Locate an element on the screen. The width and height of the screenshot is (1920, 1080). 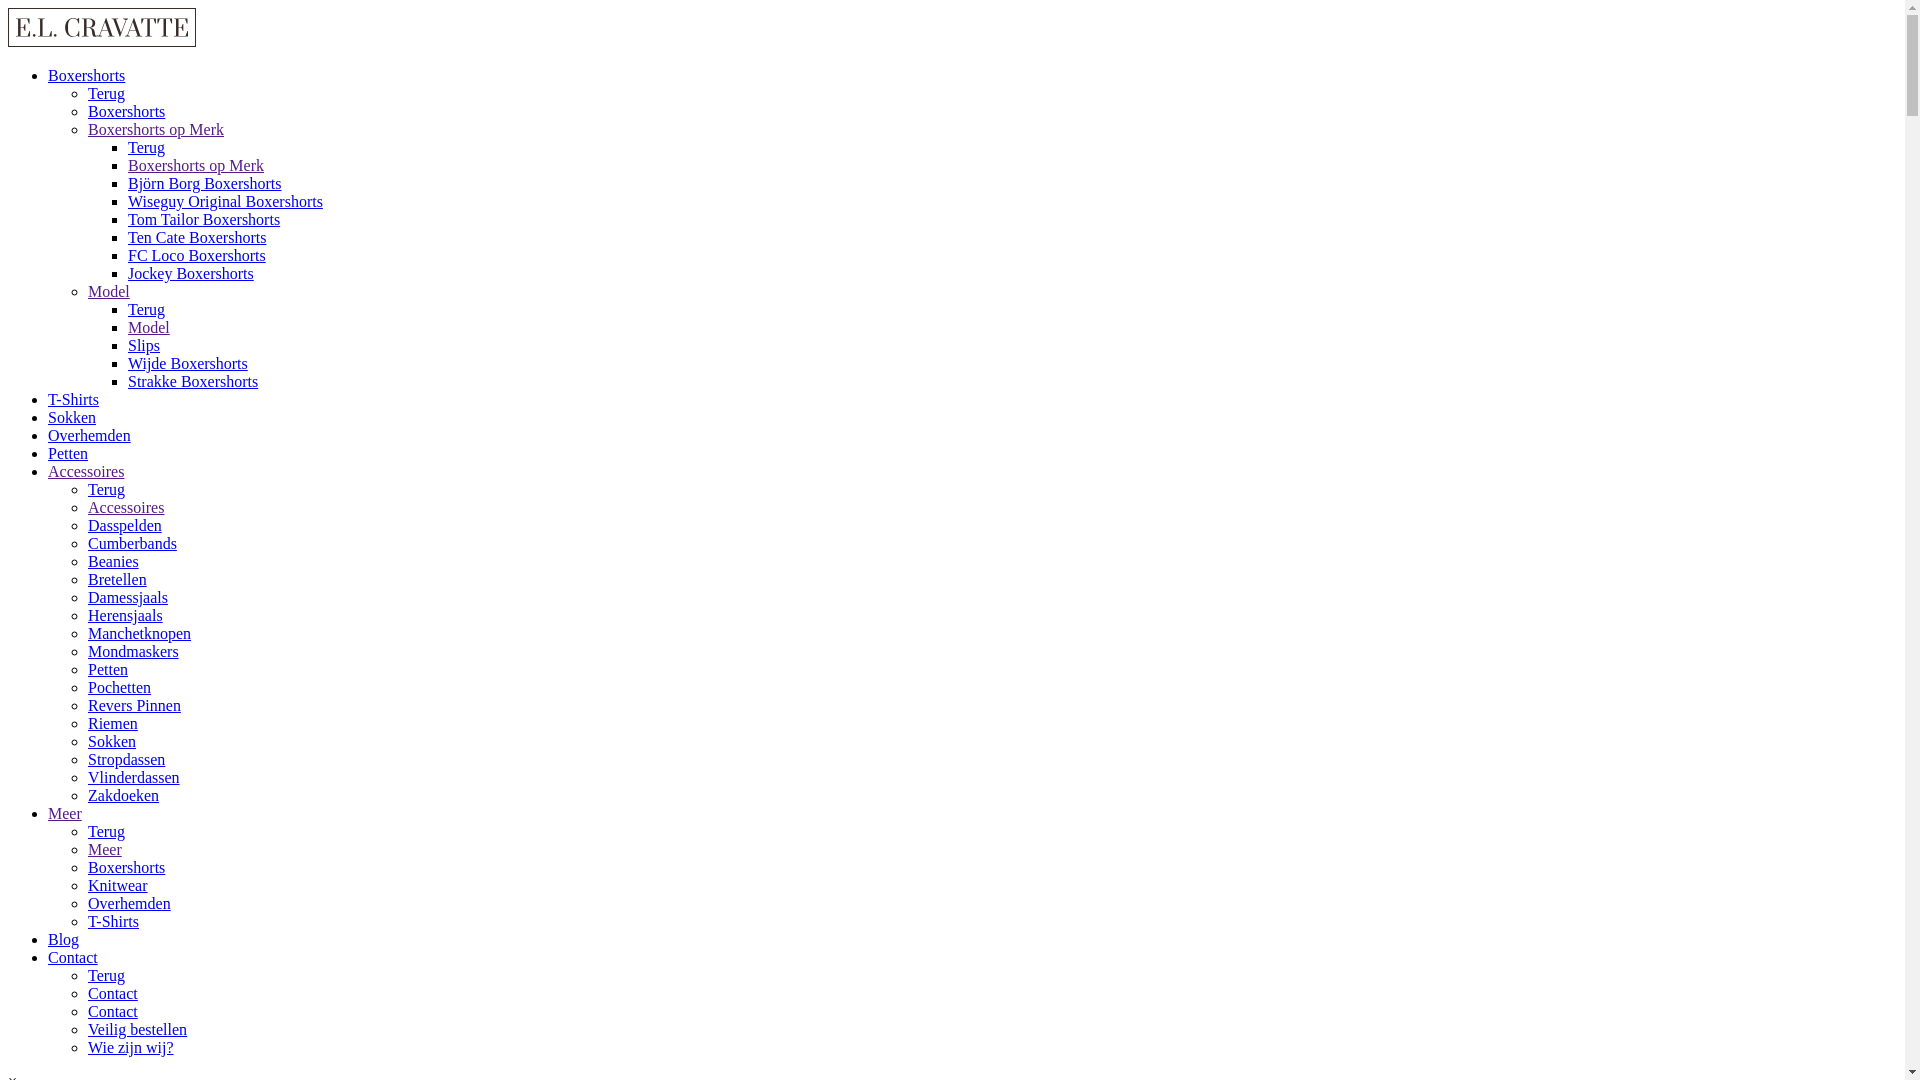
Sokken is located at coordinates (112, 742).